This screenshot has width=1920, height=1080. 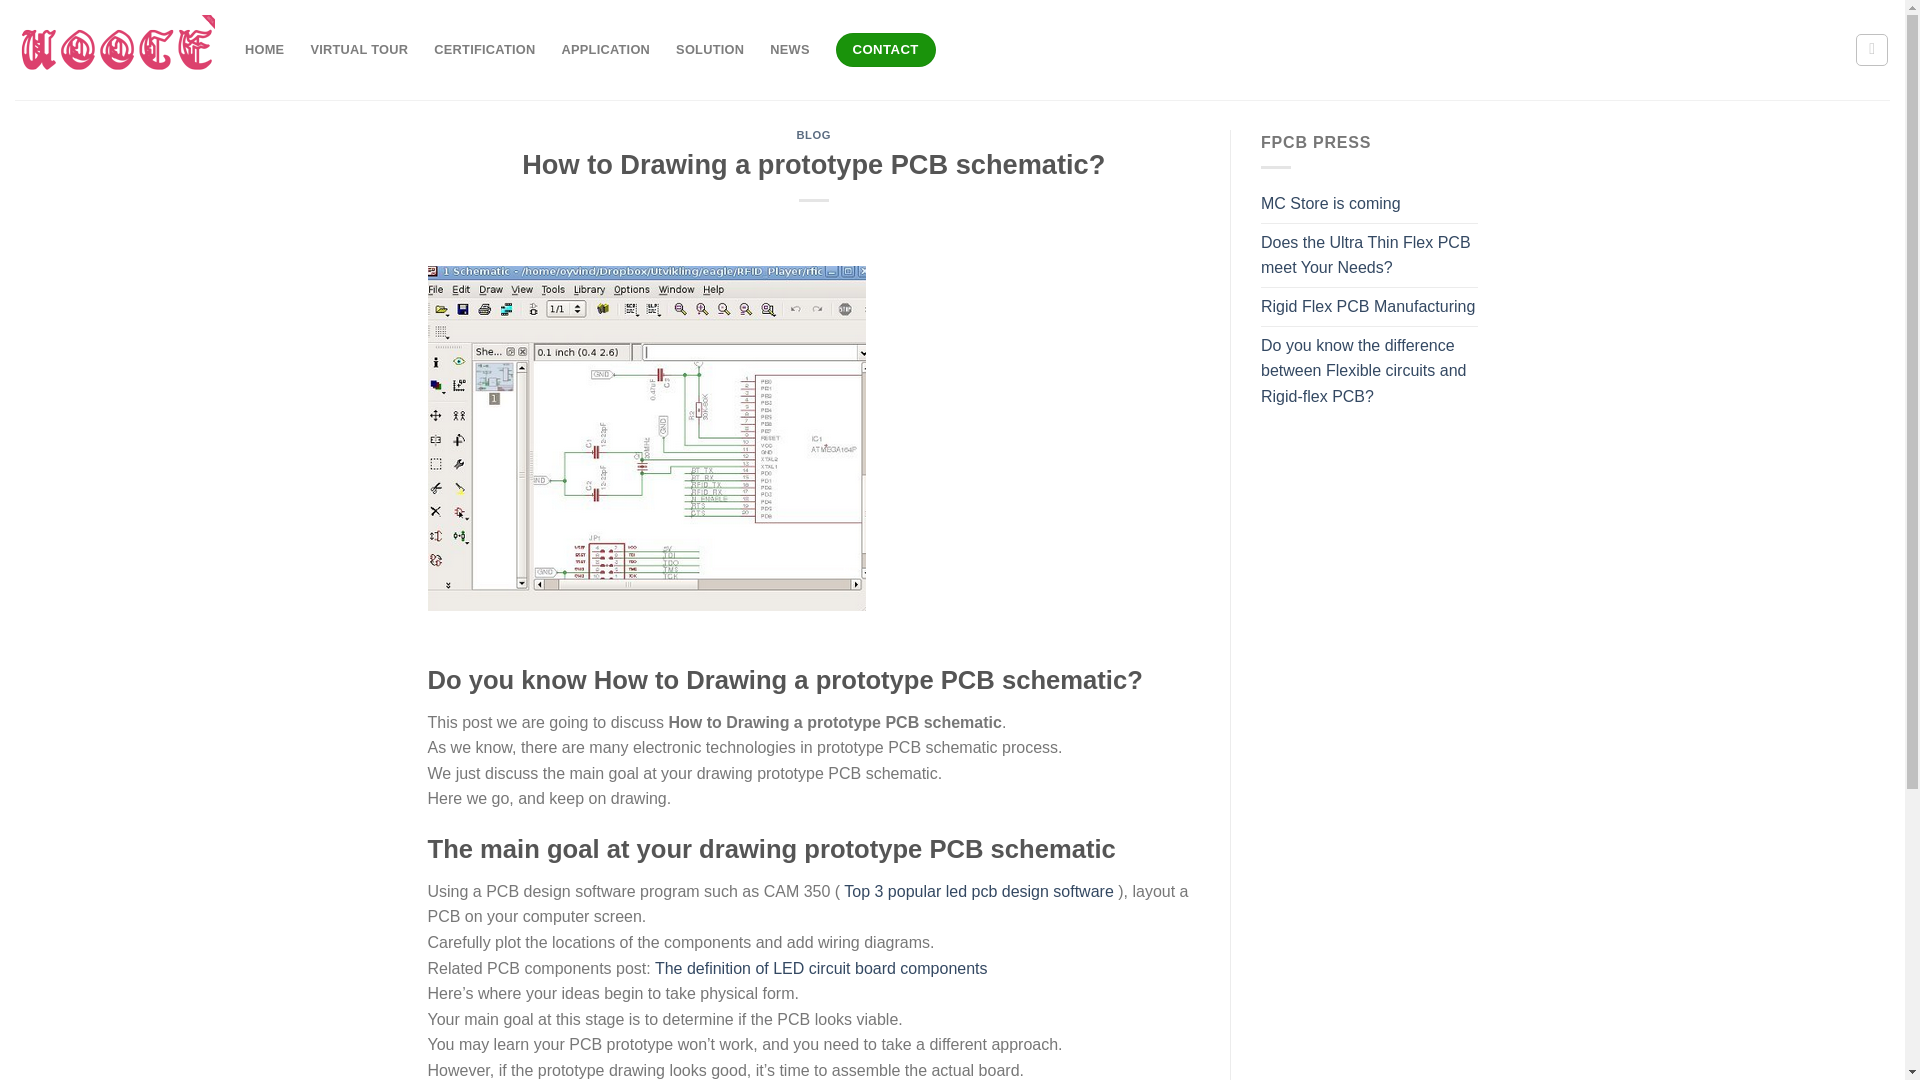 I want to click on CERTIFICATION, so click(x=484, y=50).